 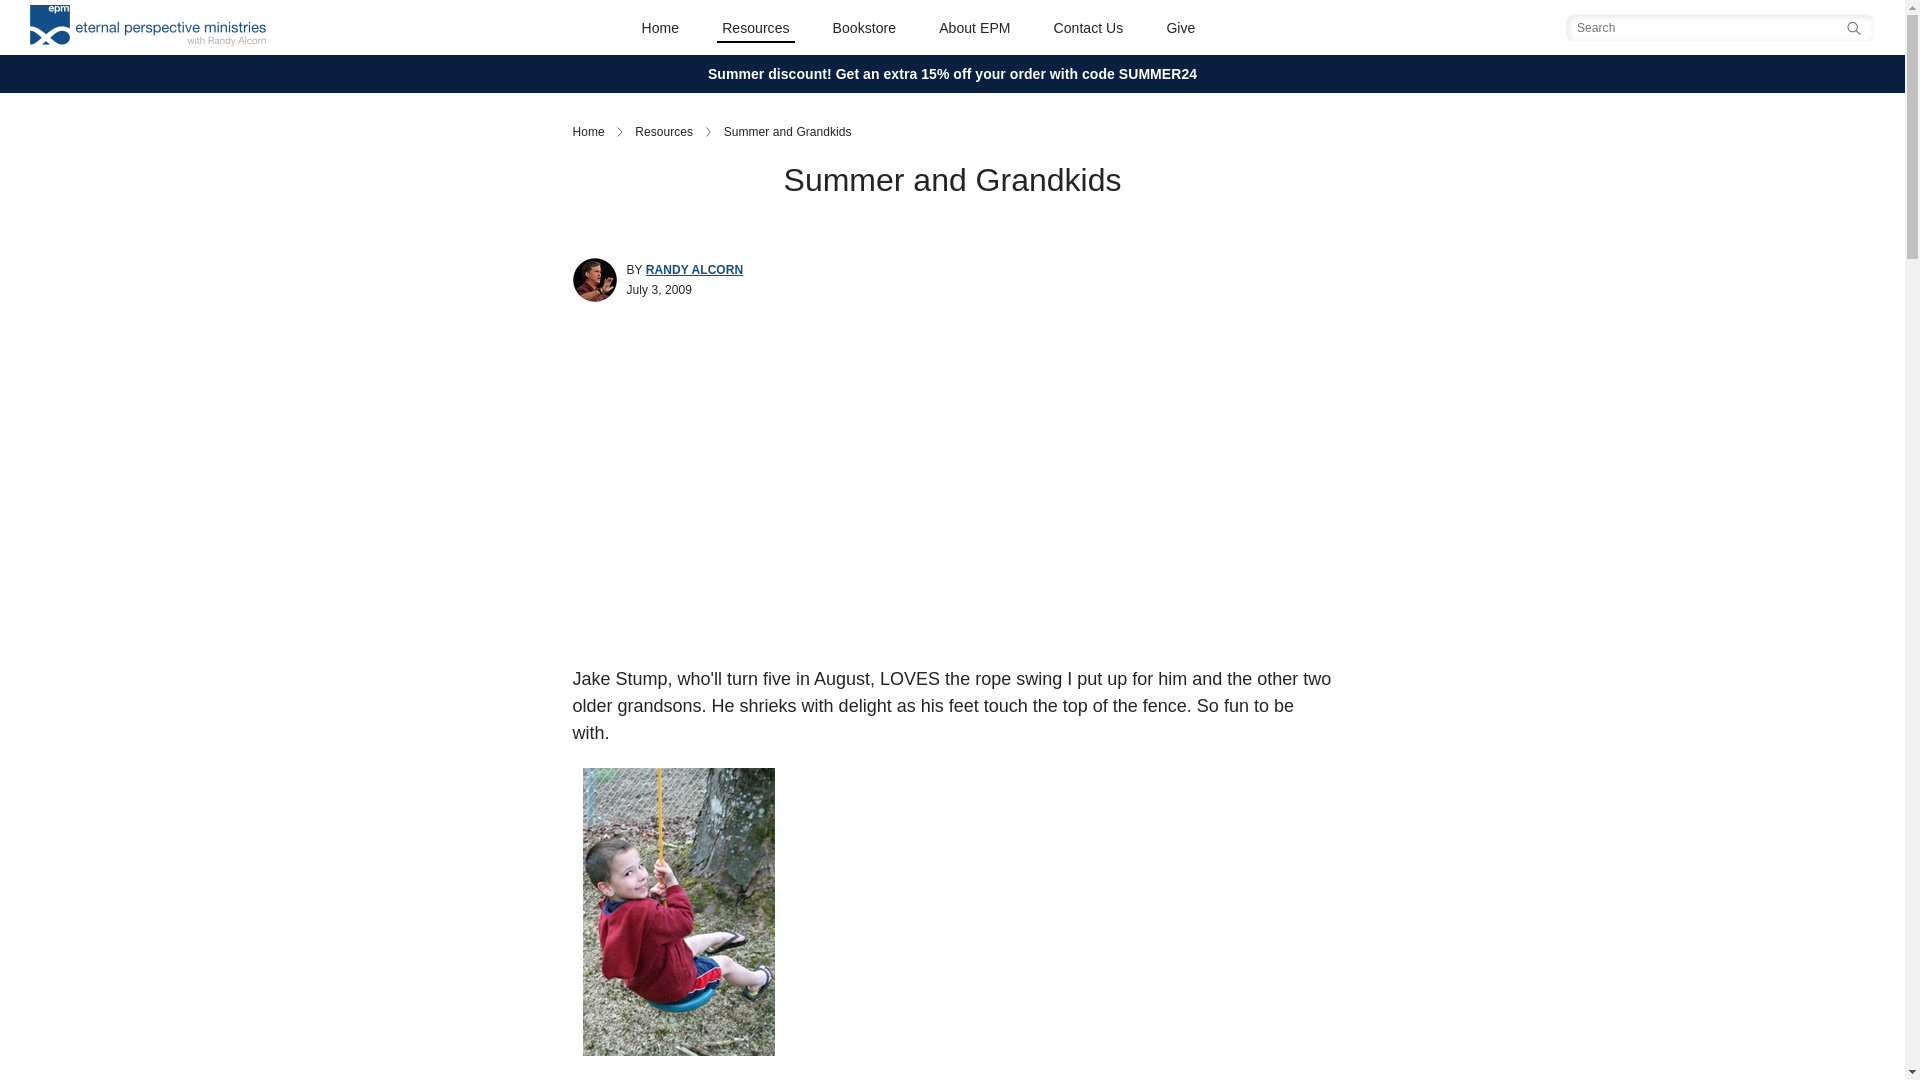 What do you see at coordinates (974, 26) in the screenshot?
I see `About EPM` at bounding box center [974, 26].